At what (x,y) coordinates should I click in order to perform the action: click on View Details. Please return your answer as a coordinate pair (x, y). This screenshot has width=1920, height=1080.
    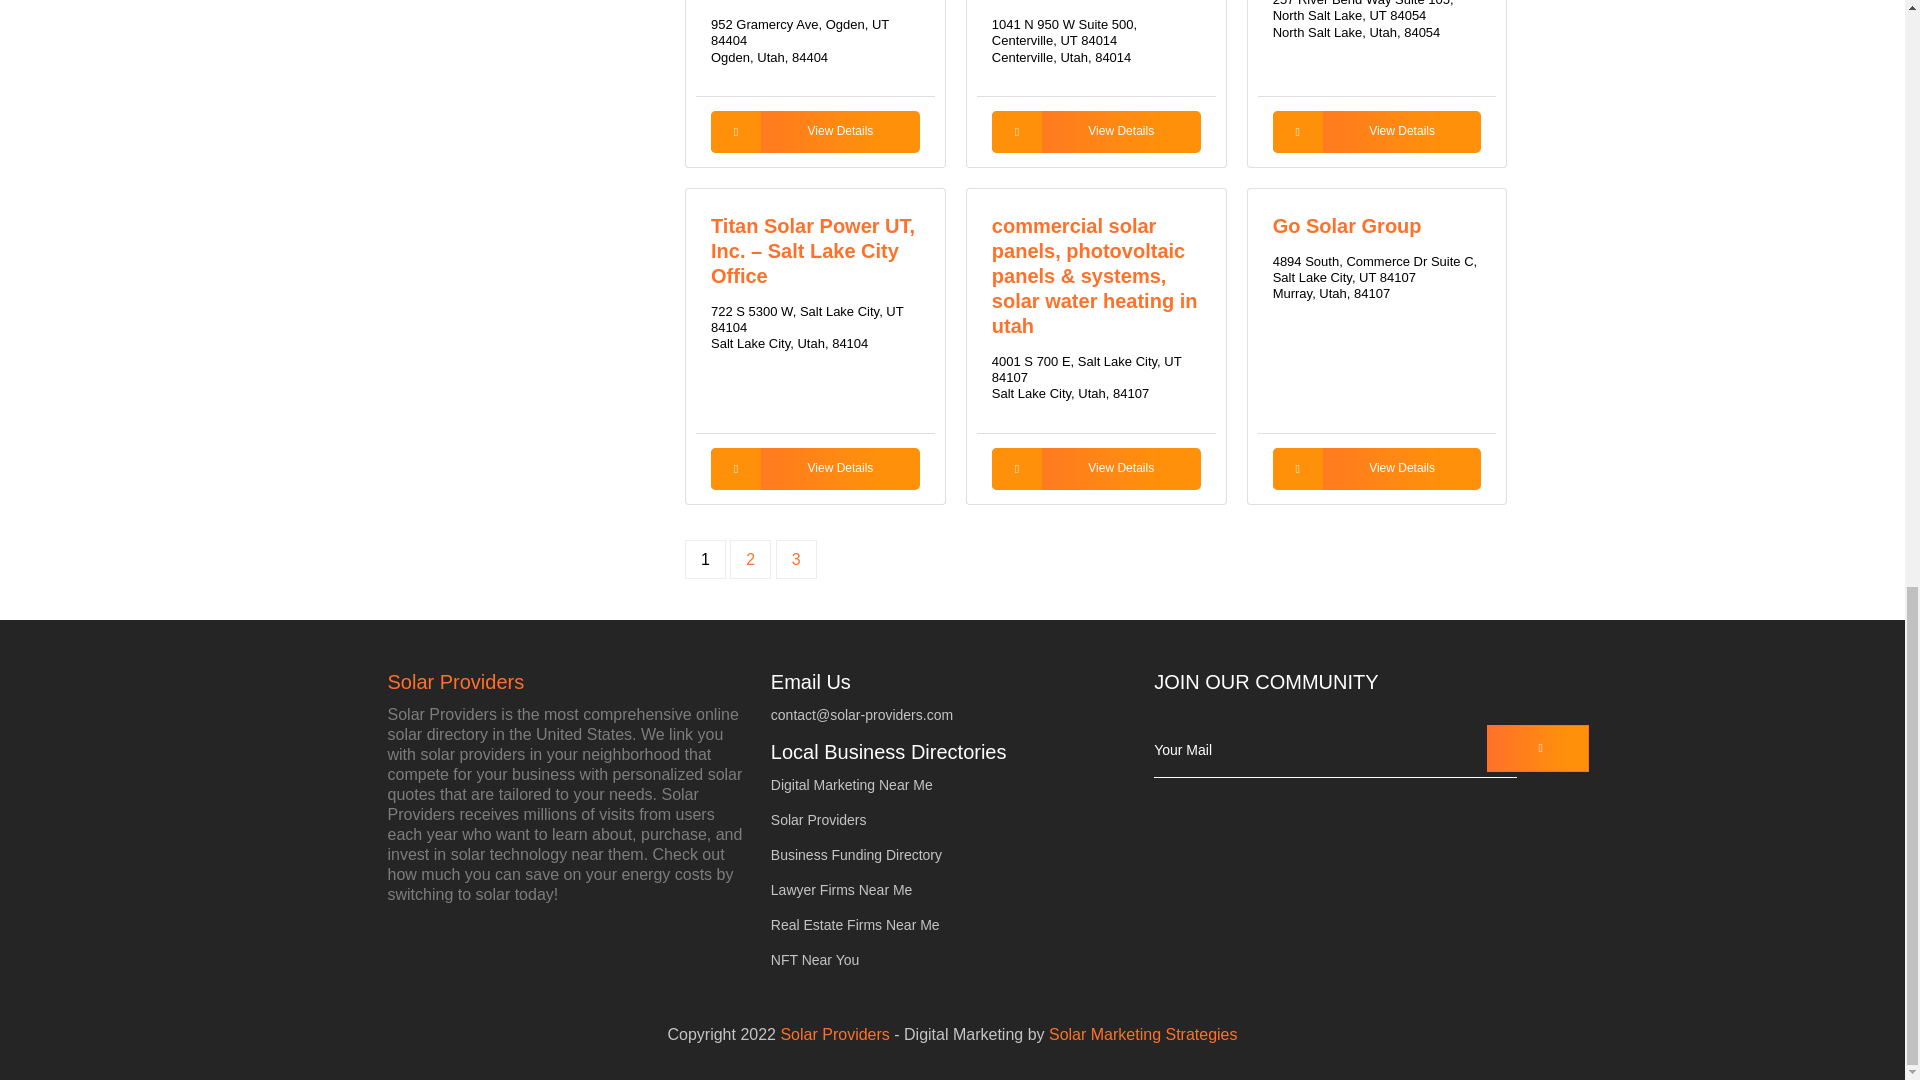
    Looking at the image, I should click on (1377, 469).